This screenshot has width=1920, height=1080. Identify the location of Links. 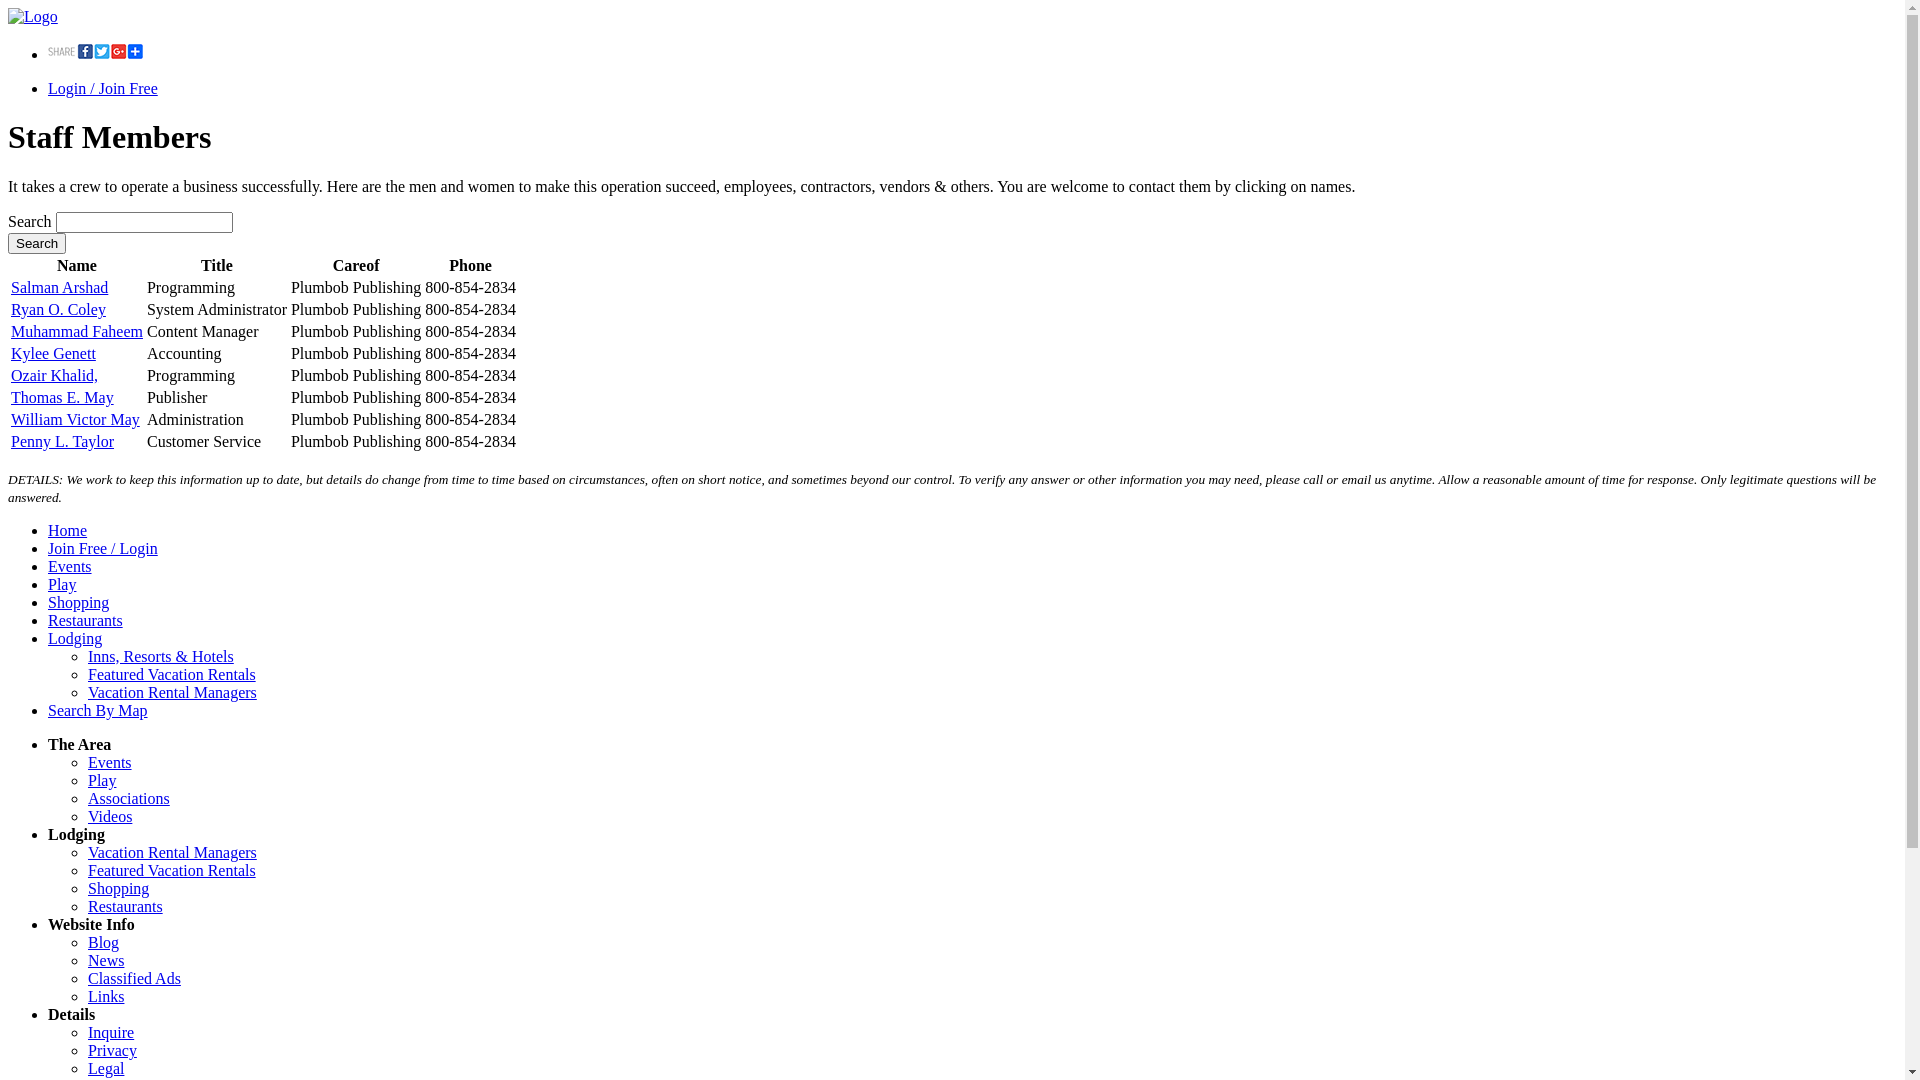
(106, 996).